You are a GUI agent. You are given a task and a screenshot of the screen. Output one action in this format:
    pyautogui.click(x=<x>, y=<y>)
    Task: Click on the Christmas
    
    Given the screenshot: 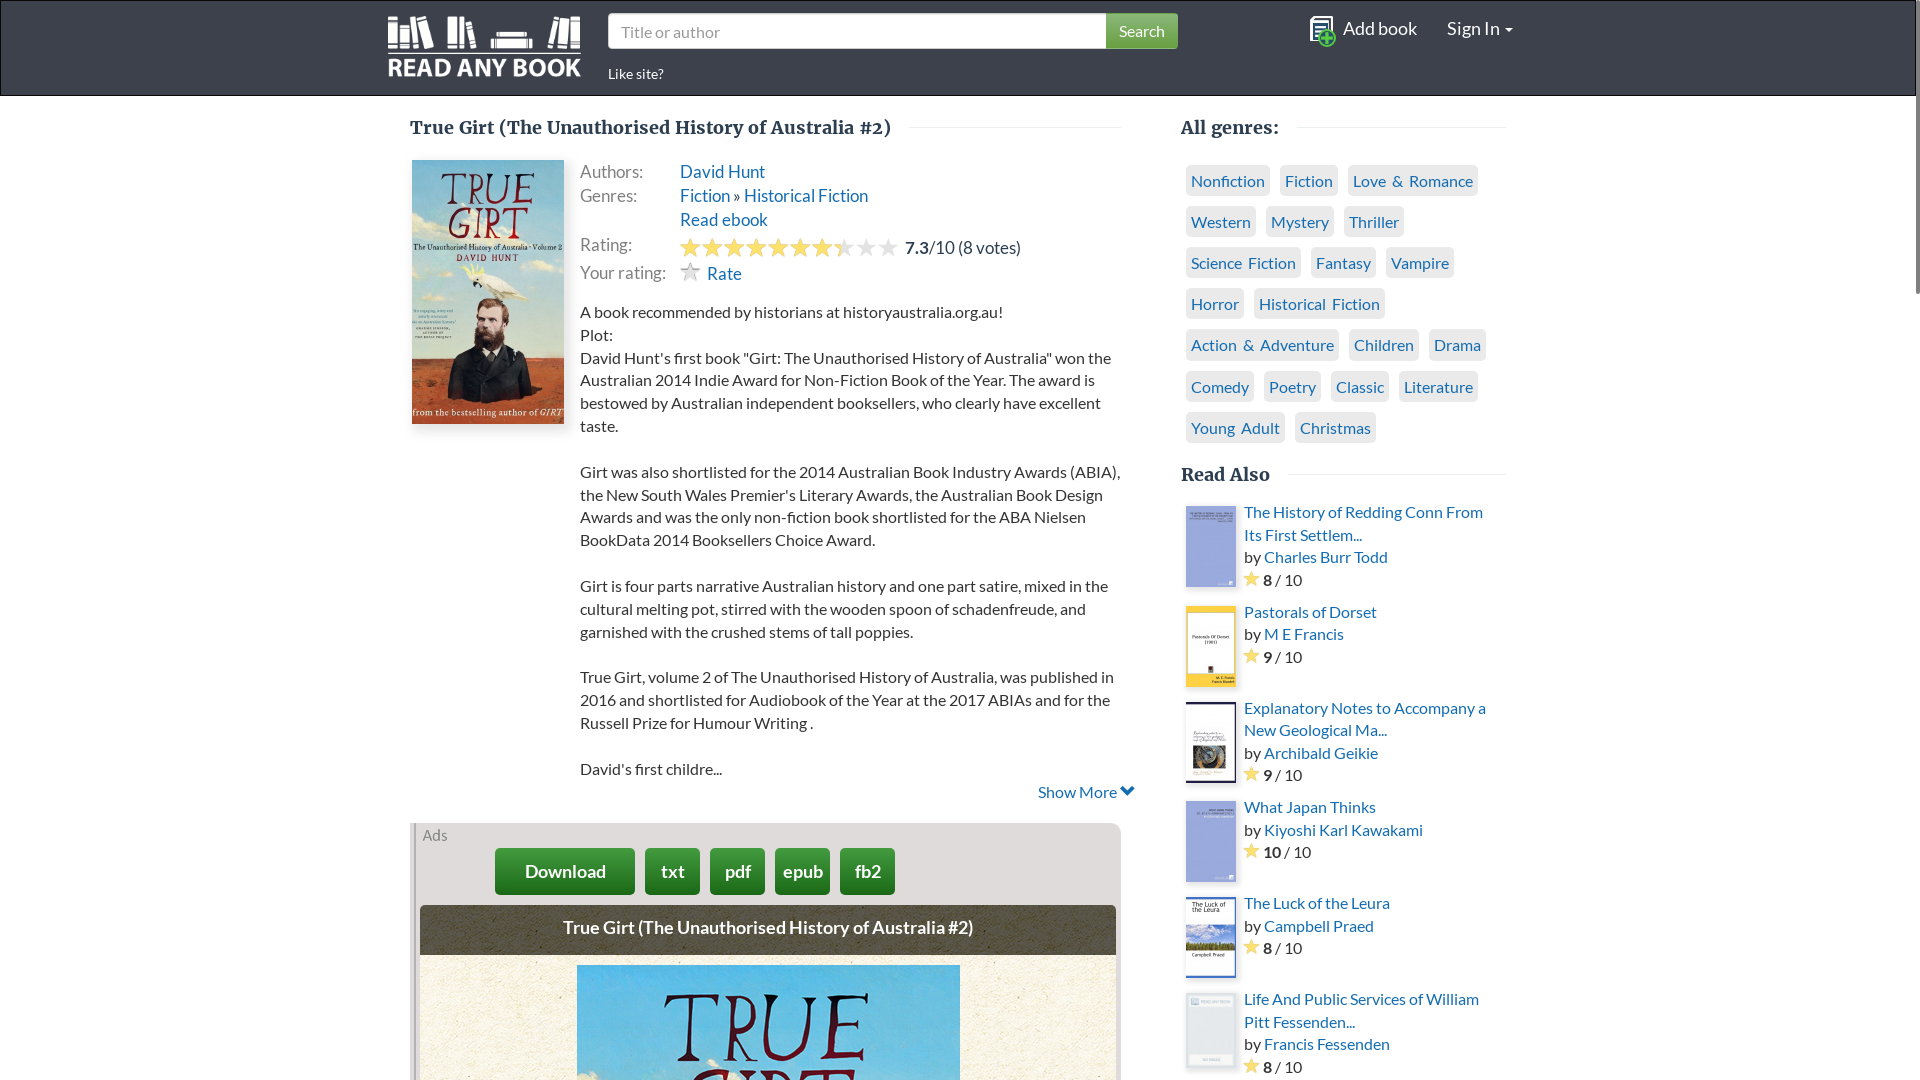 What is the action you would take?
    pyautogui.click(x=1336, y=428)
    